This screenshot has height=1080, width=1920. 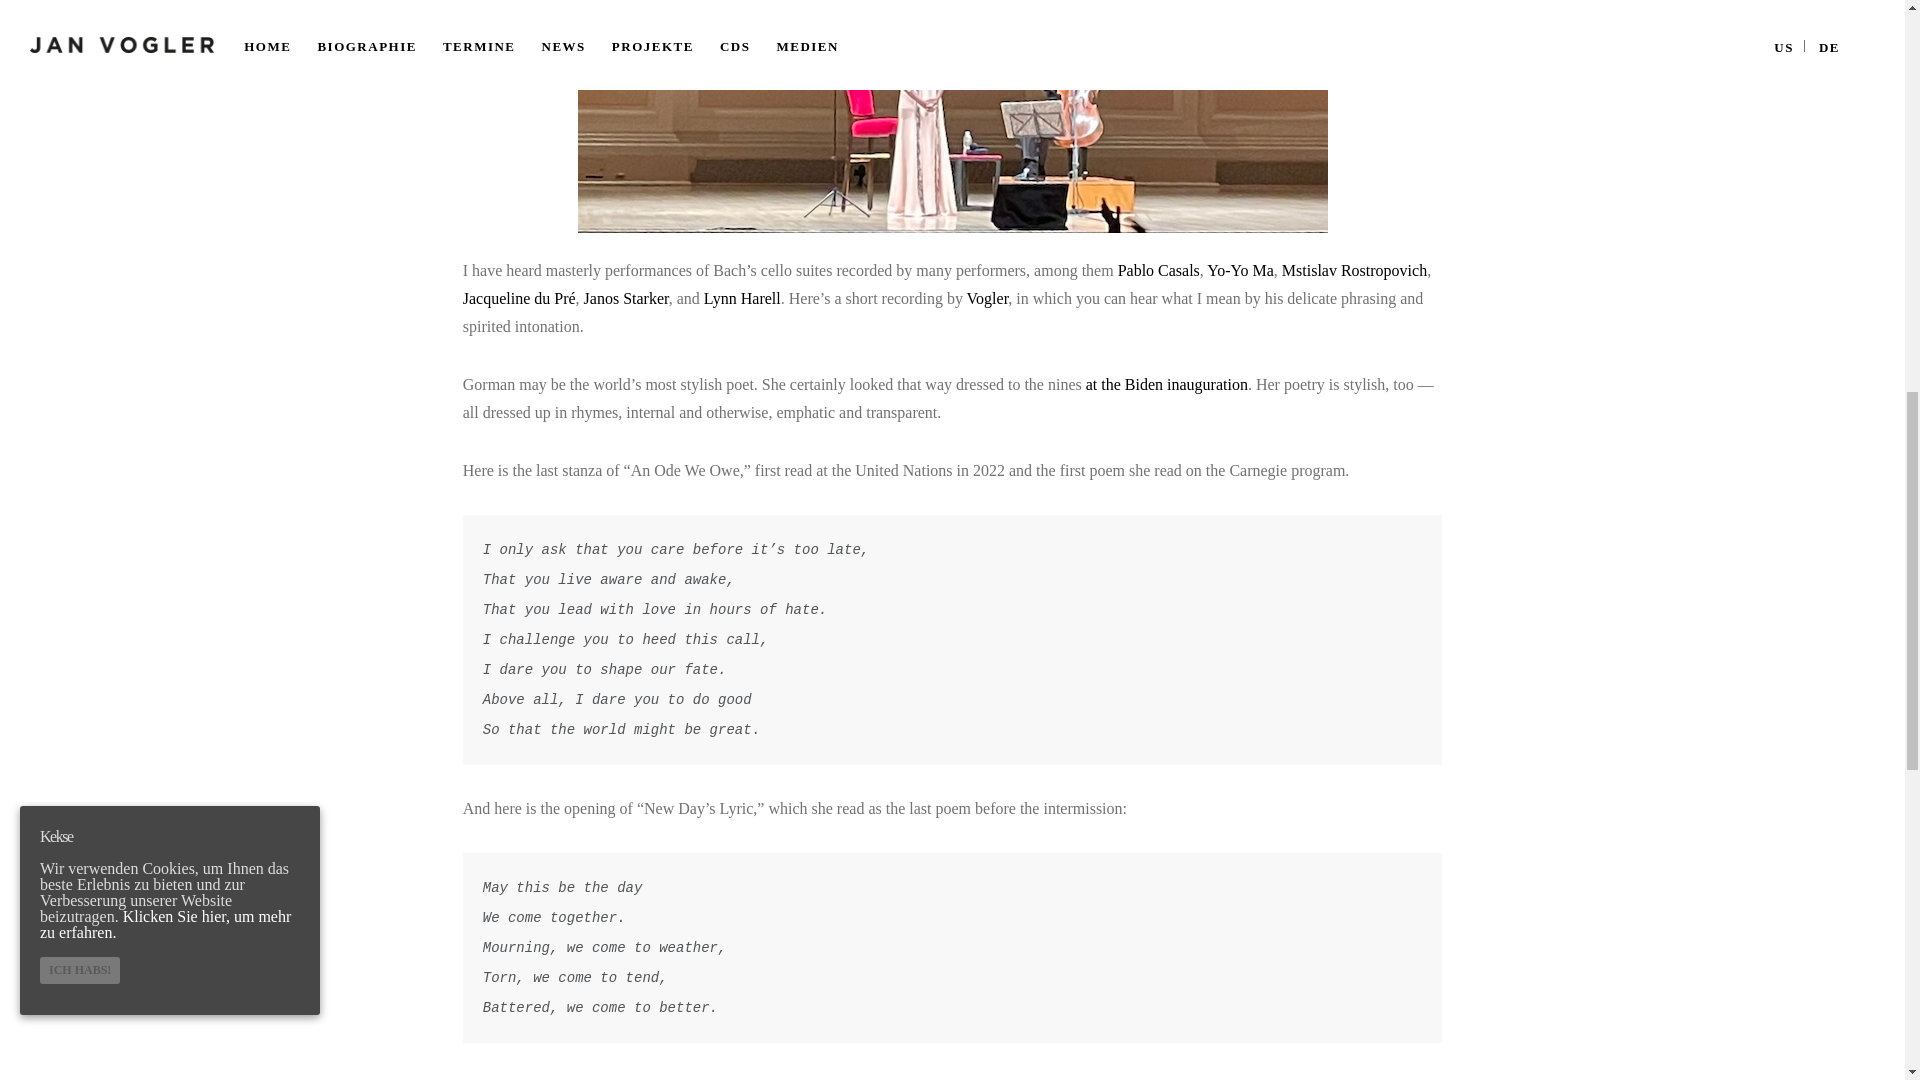 What do you see at coordinates (1158, 270) in the screenshot?
I see `Pablo Casals` at bounding box center [1158, 270].